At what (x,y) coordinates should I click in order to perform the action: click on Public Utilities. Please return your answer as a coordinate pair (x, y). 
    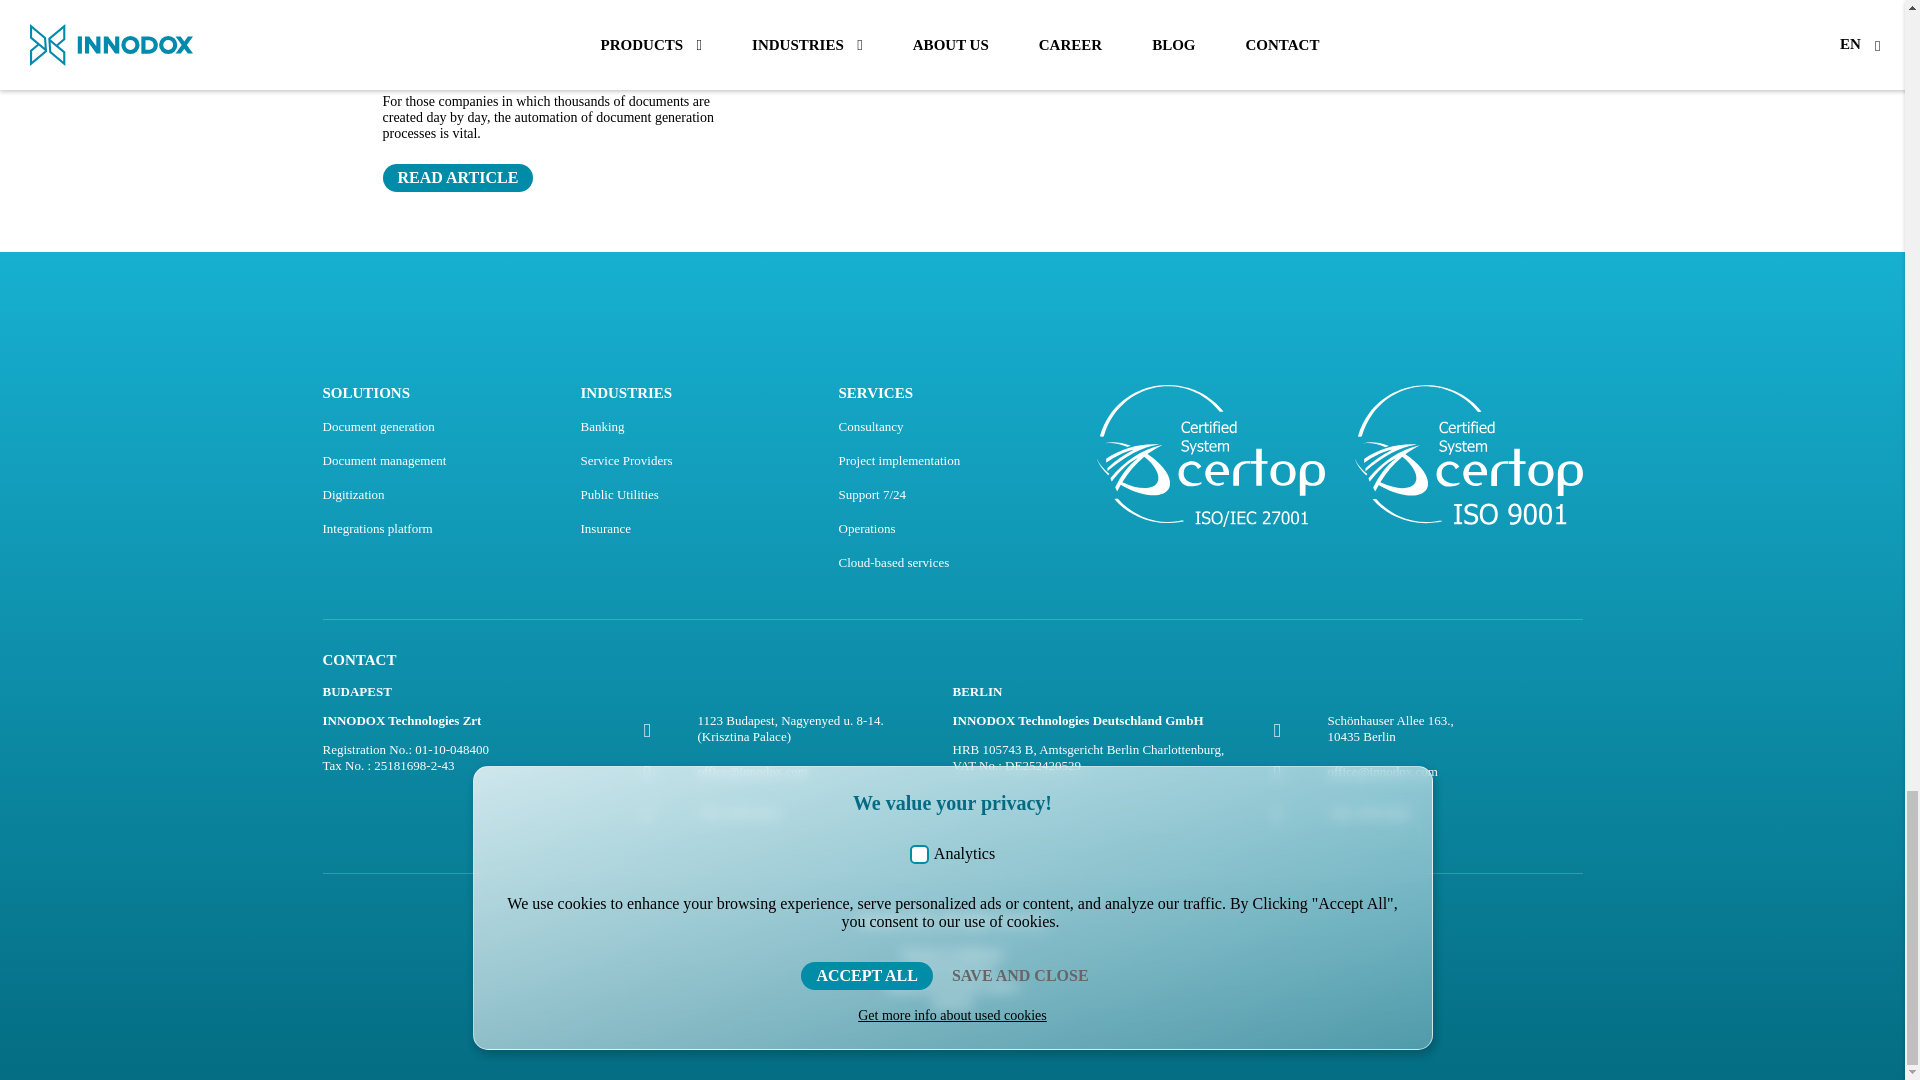
    Looking at the image, I should click on (618, 494).